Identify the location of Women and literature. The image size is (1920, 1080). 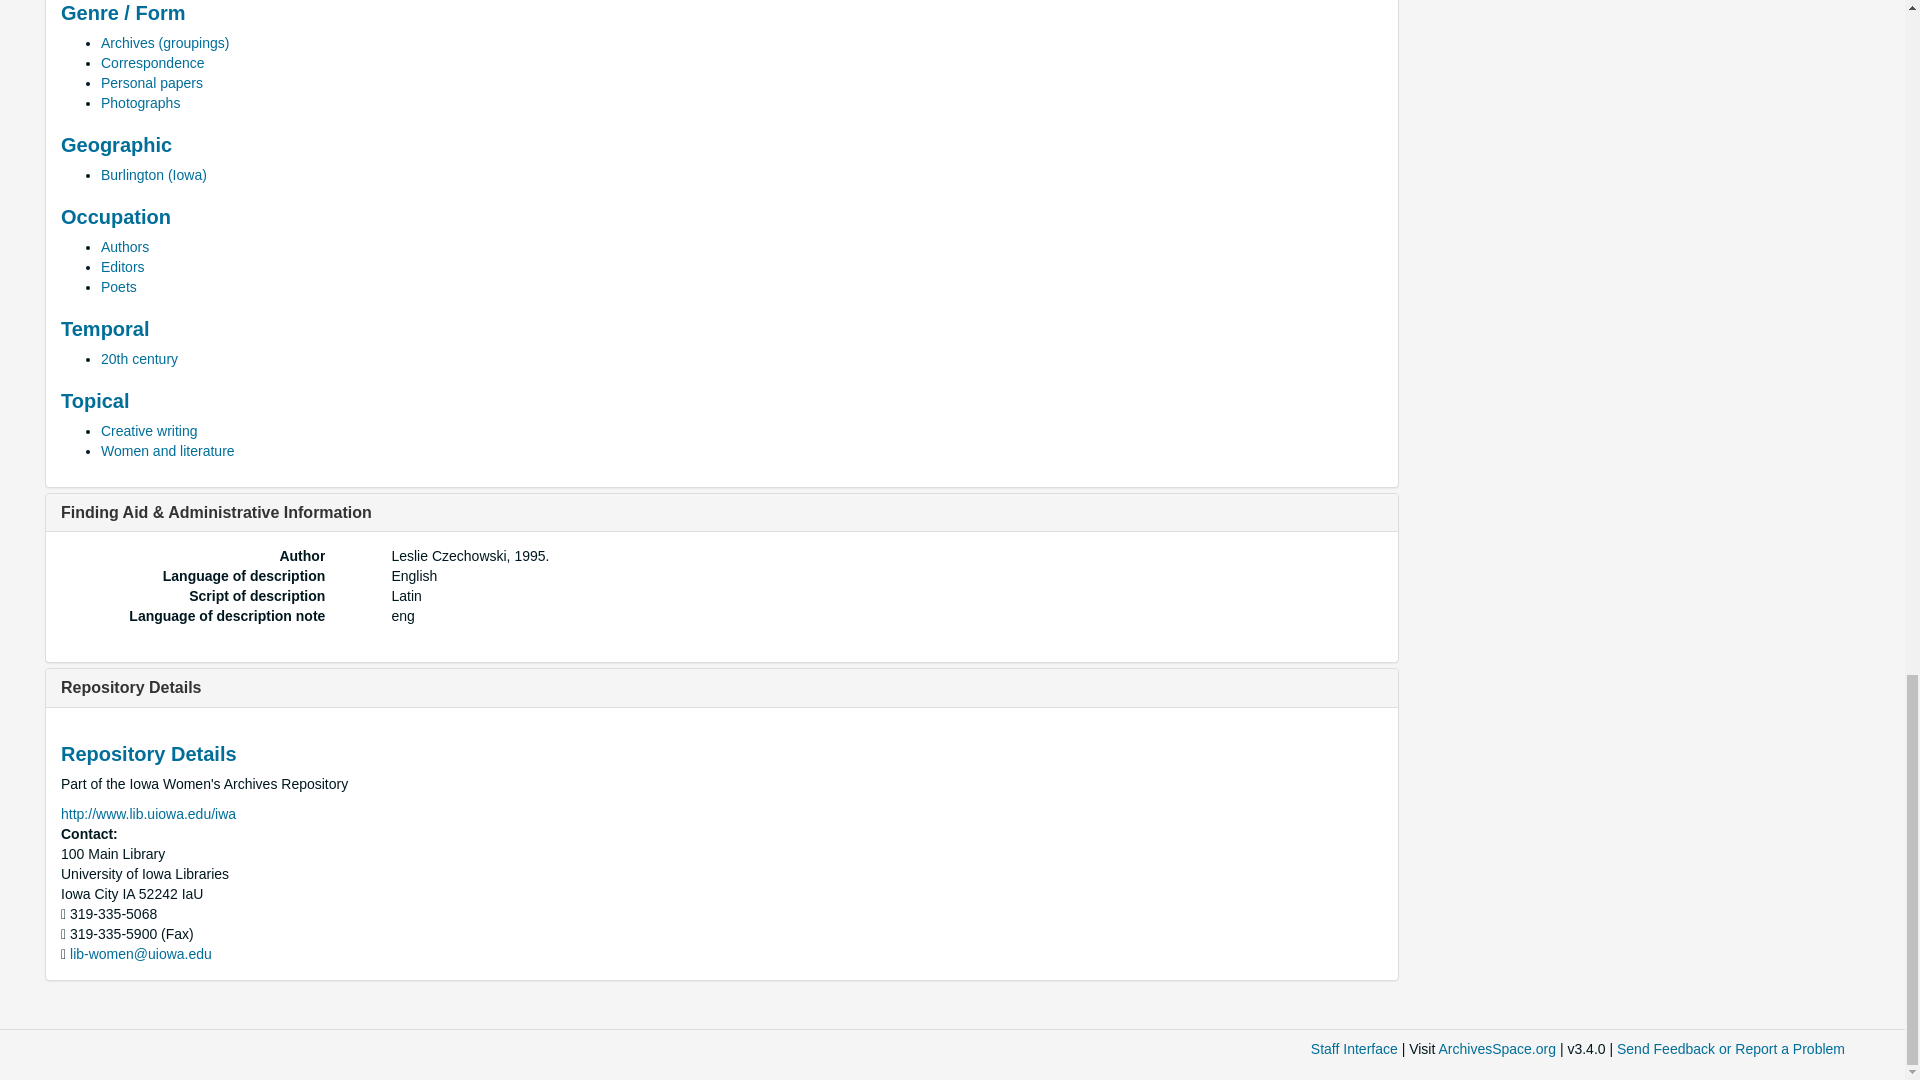
(168, 450).